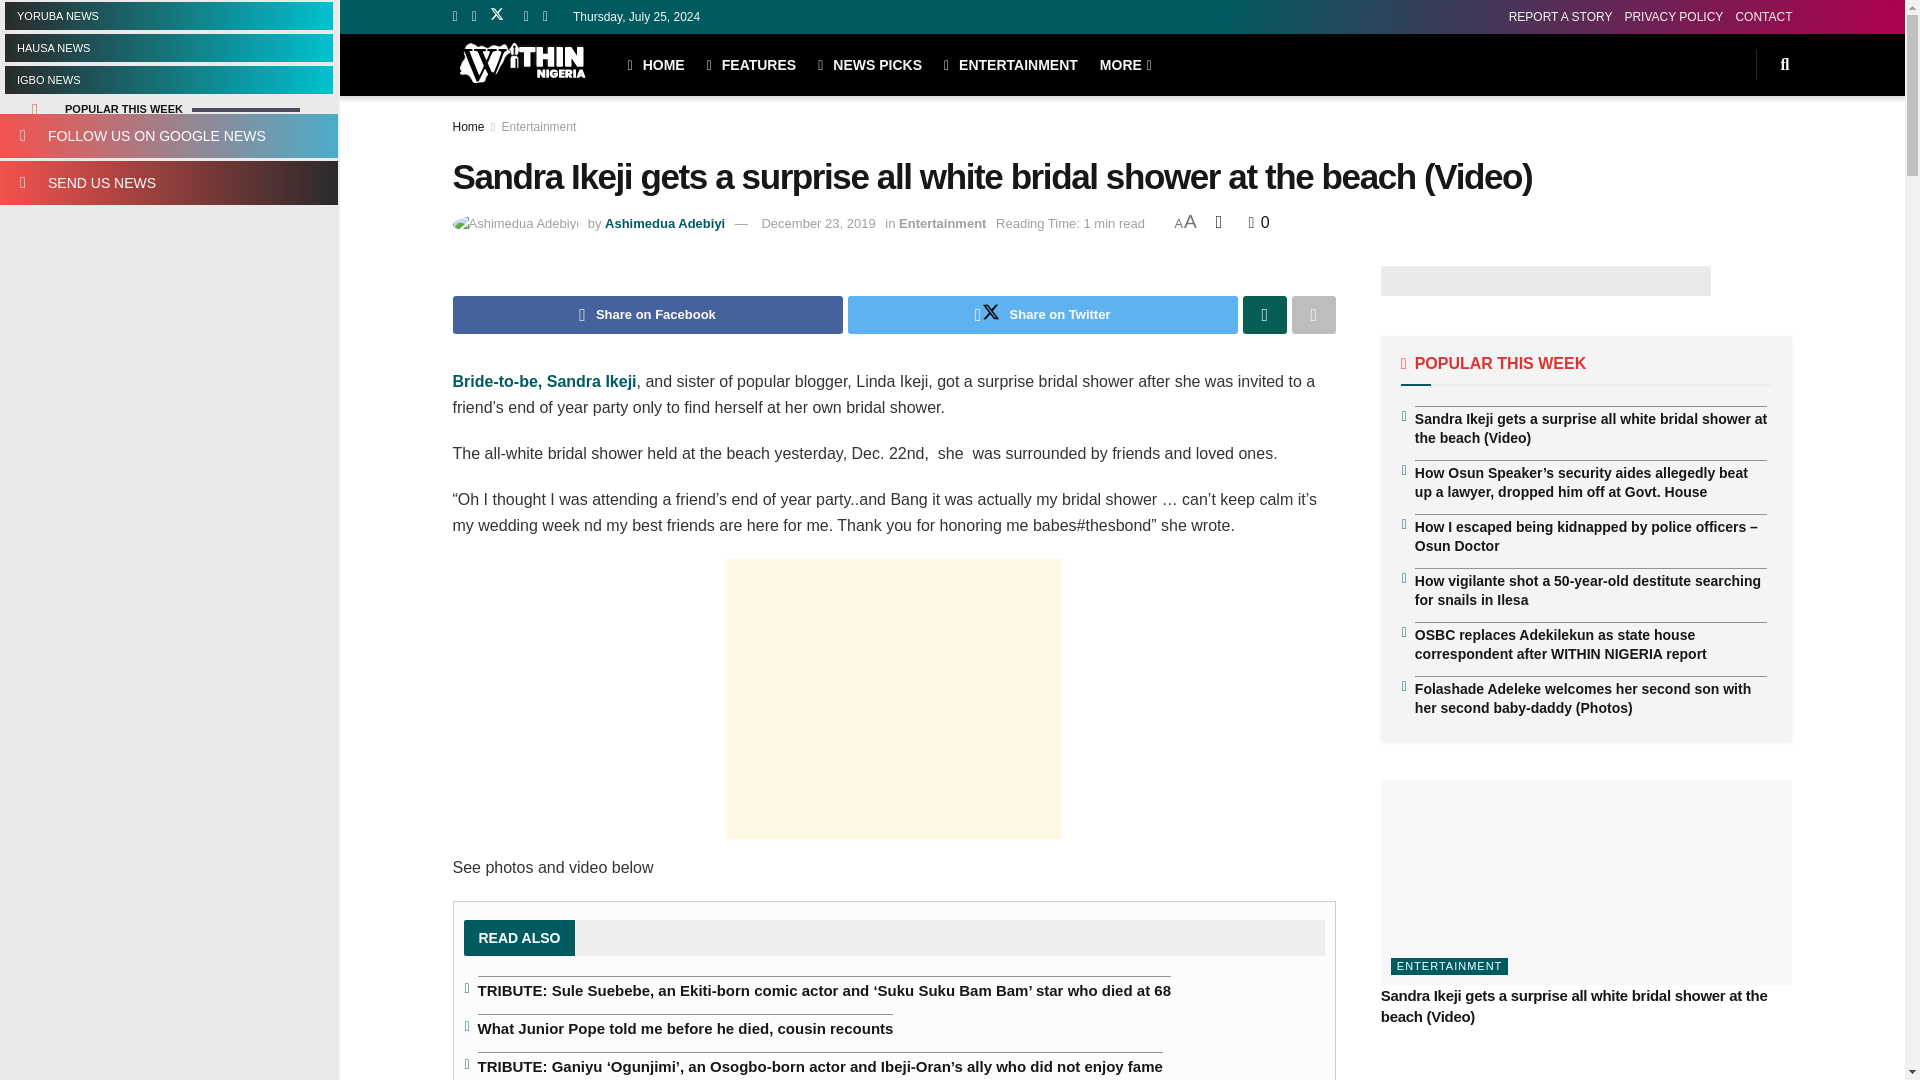  I want to click on YORUBA NEWS, so click(168, 16).